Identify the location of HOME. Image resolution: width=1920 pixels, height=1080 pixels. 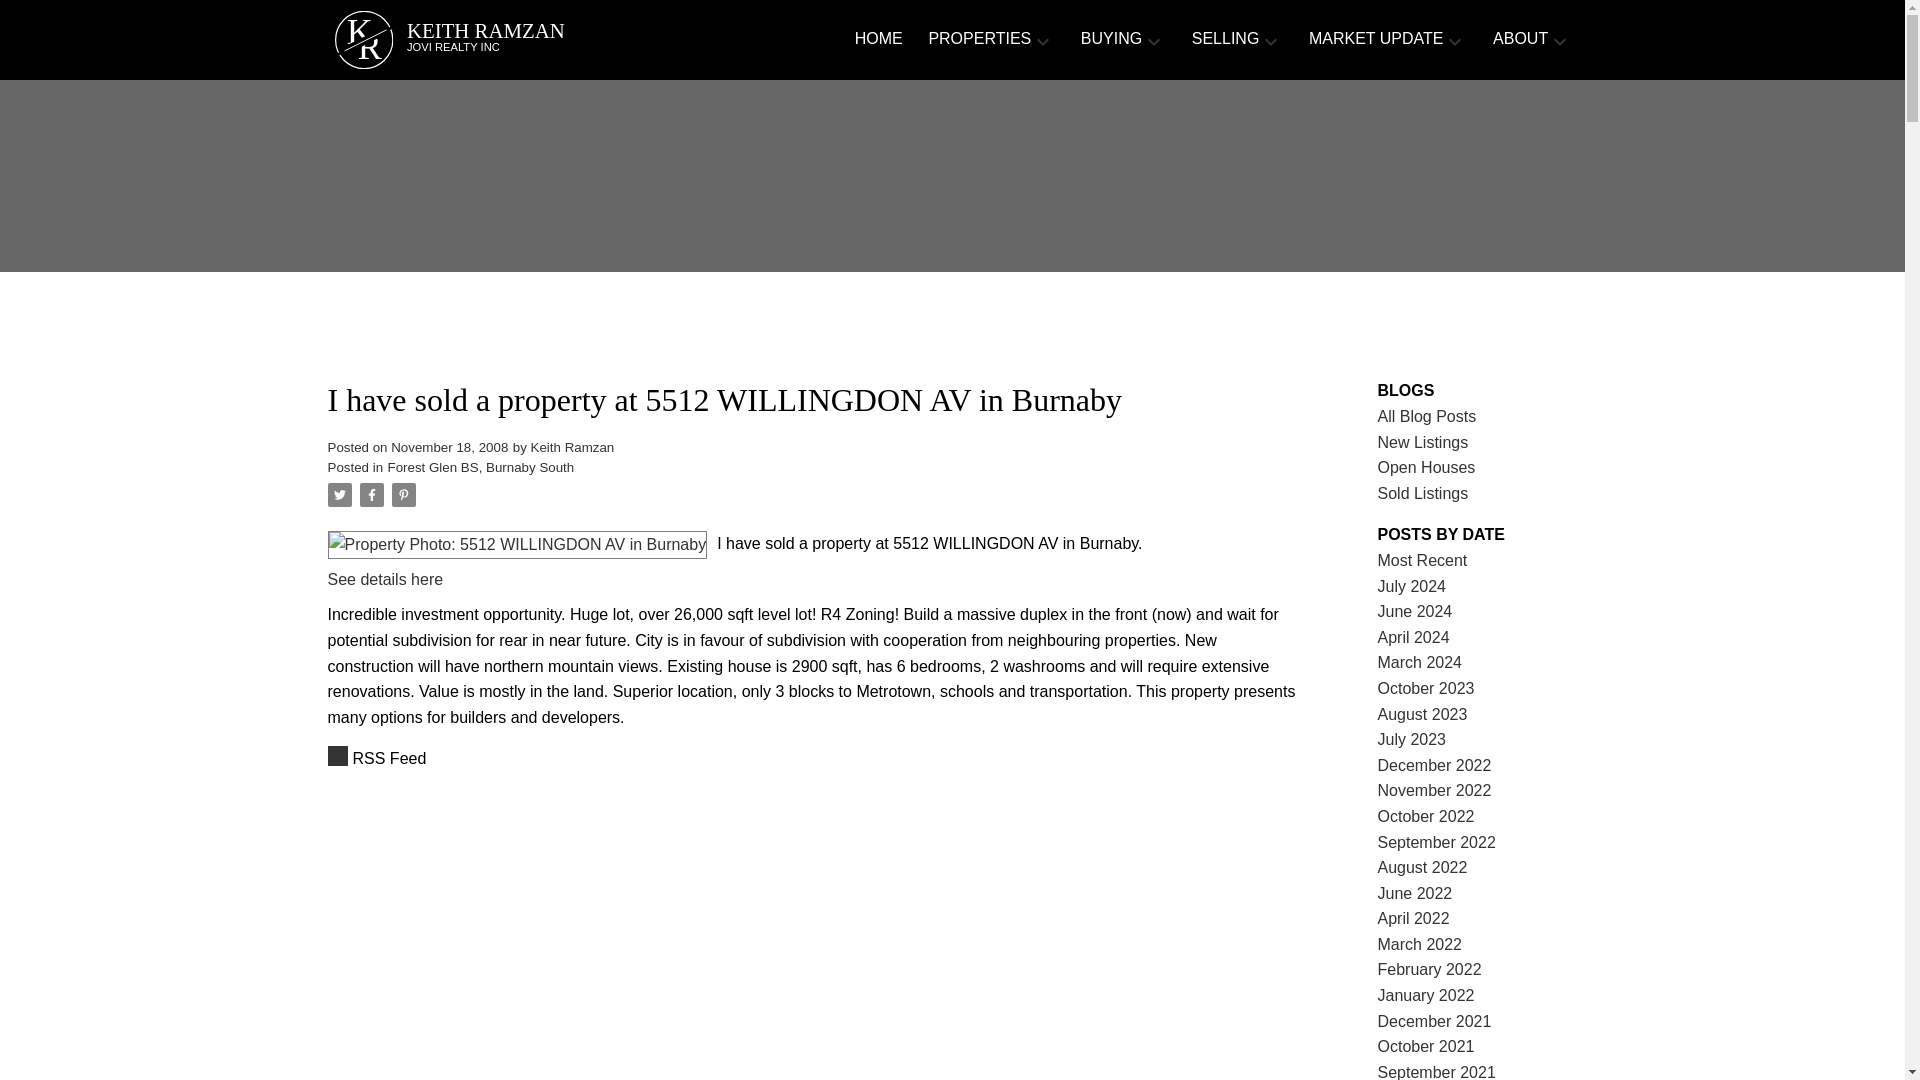
(979, 40).